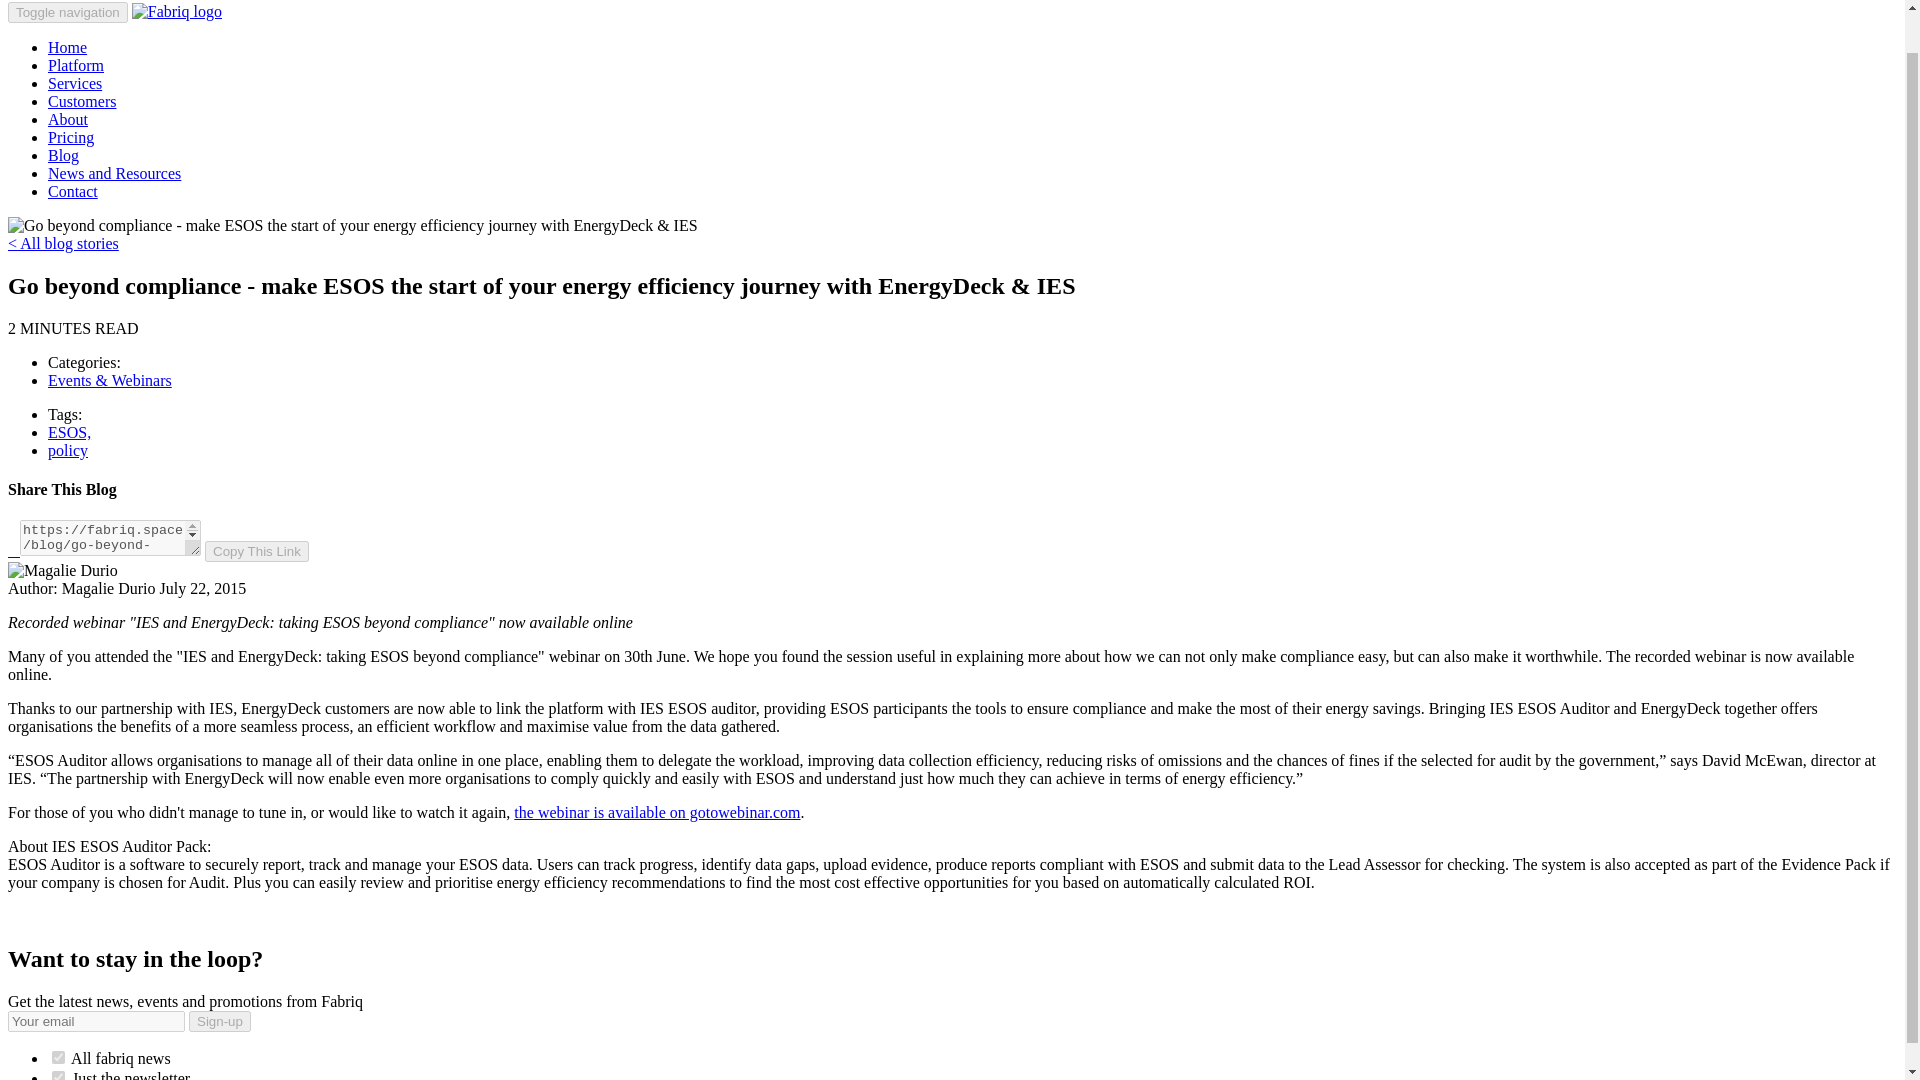 The width and height of the screenshot is (1920, 1080). What do you see at coordinates (67, 47) in the screenshot?
I see `Home` at bounding box center [67, 47].